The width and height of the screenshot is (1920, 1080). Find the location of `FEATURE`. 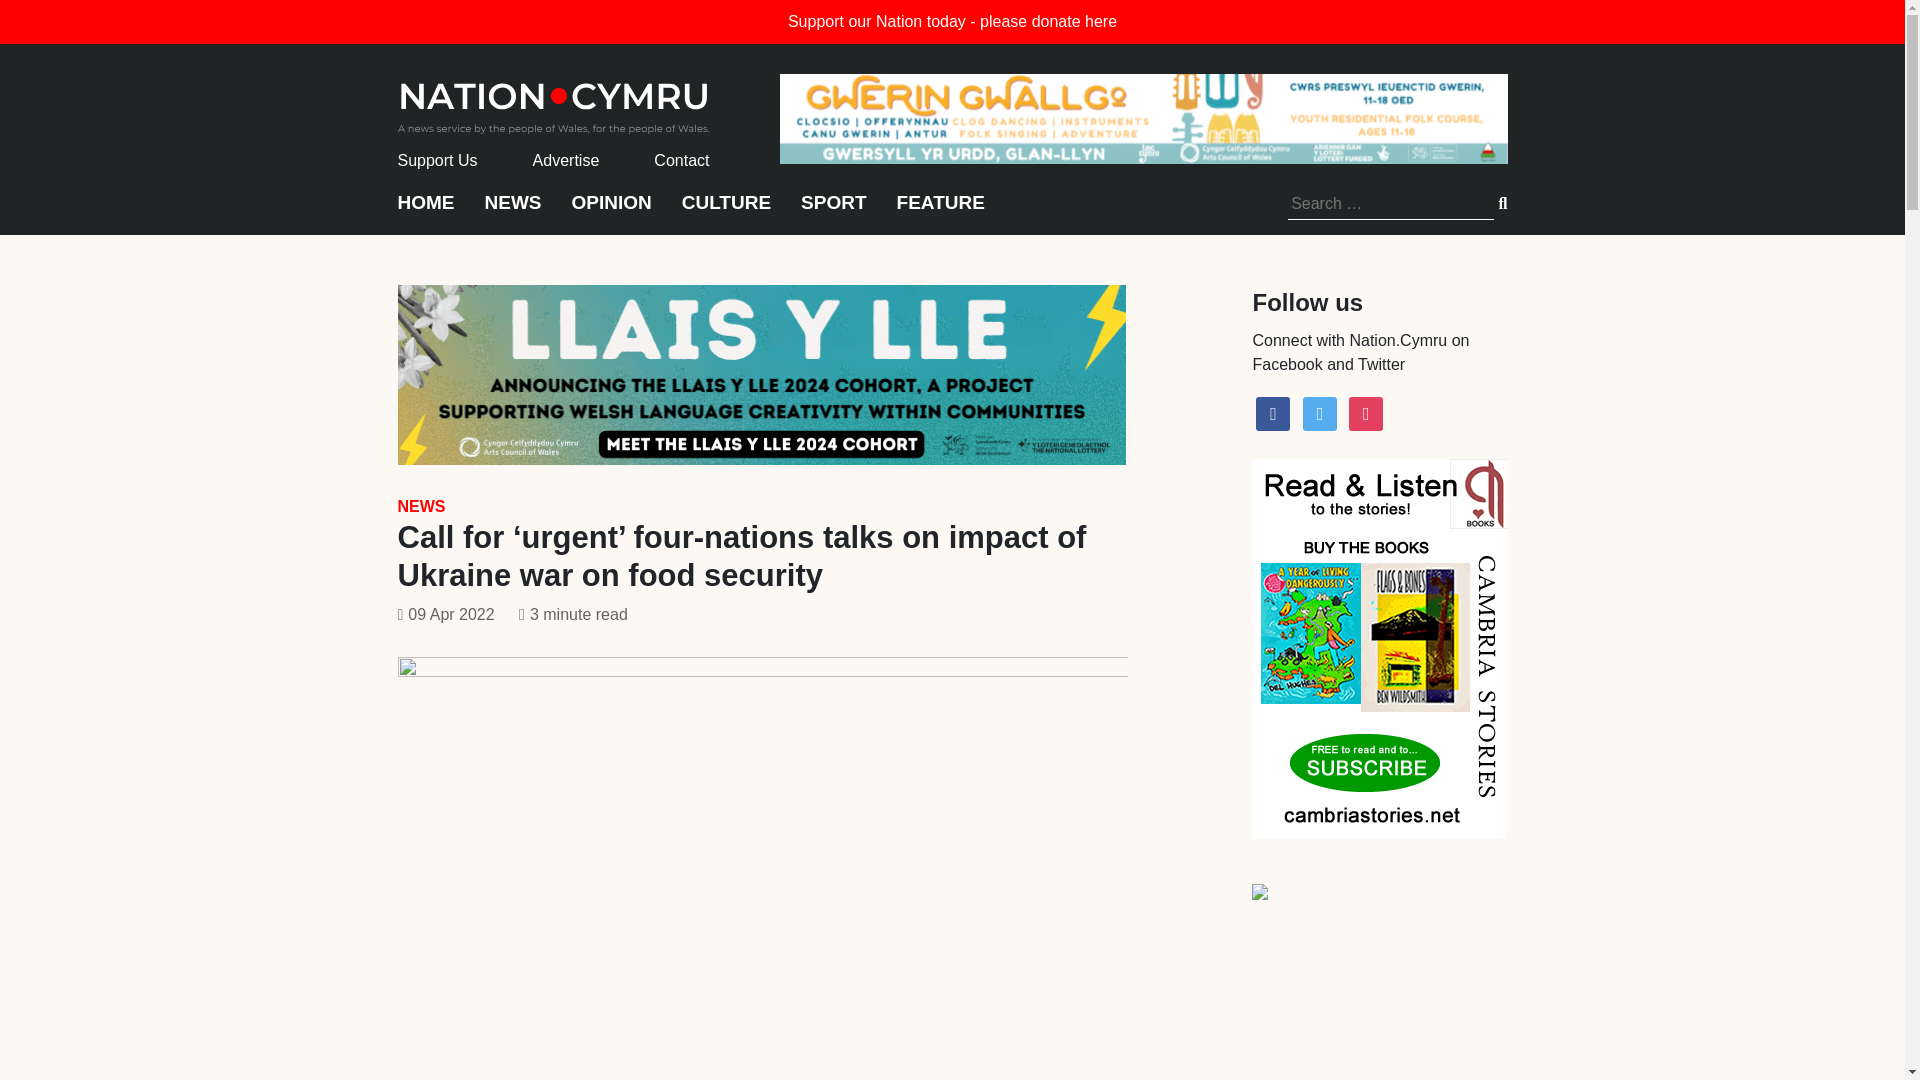

FEATURE is located at coordinates (940, 212).